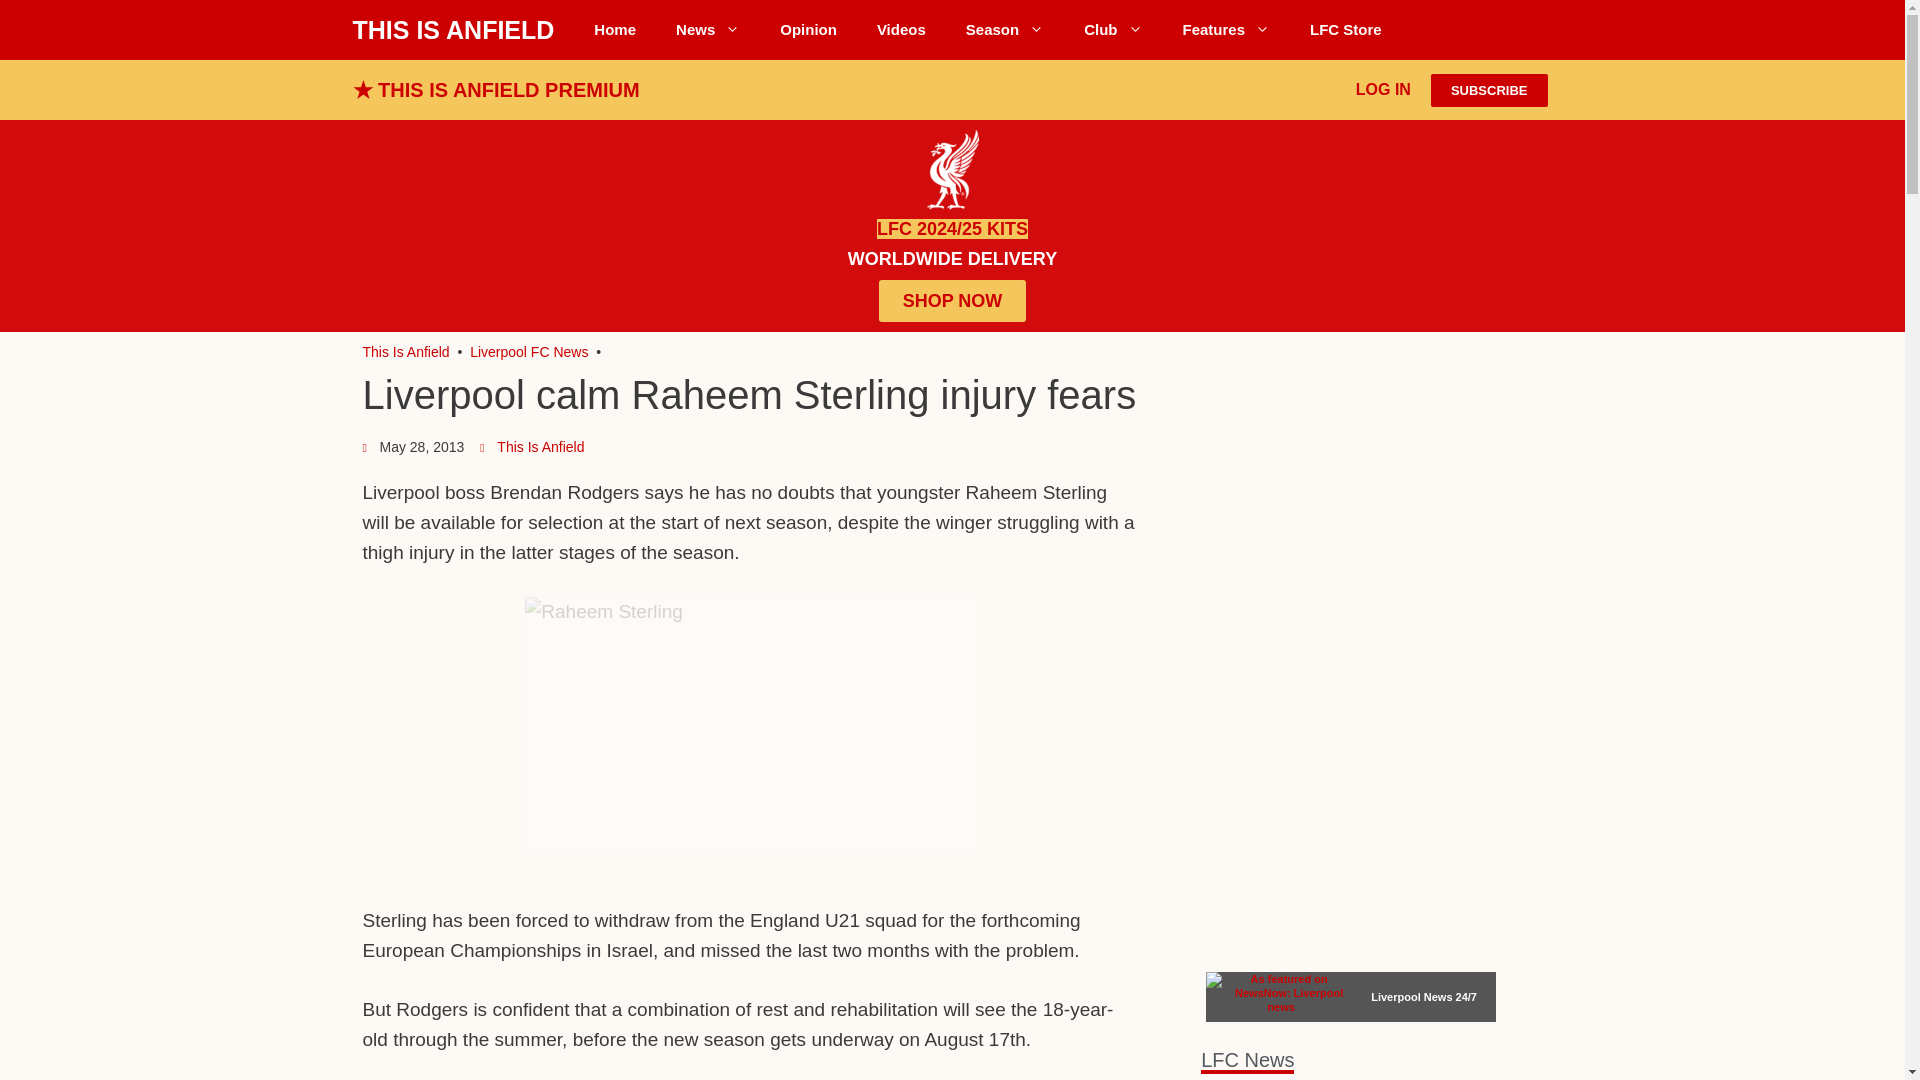 The width and height of the screenshot is (1920, 1080). What do you see at coordinates (406, 352) in the screenshot?
I see `Liverpool FC` at bounding box center [406, 352].